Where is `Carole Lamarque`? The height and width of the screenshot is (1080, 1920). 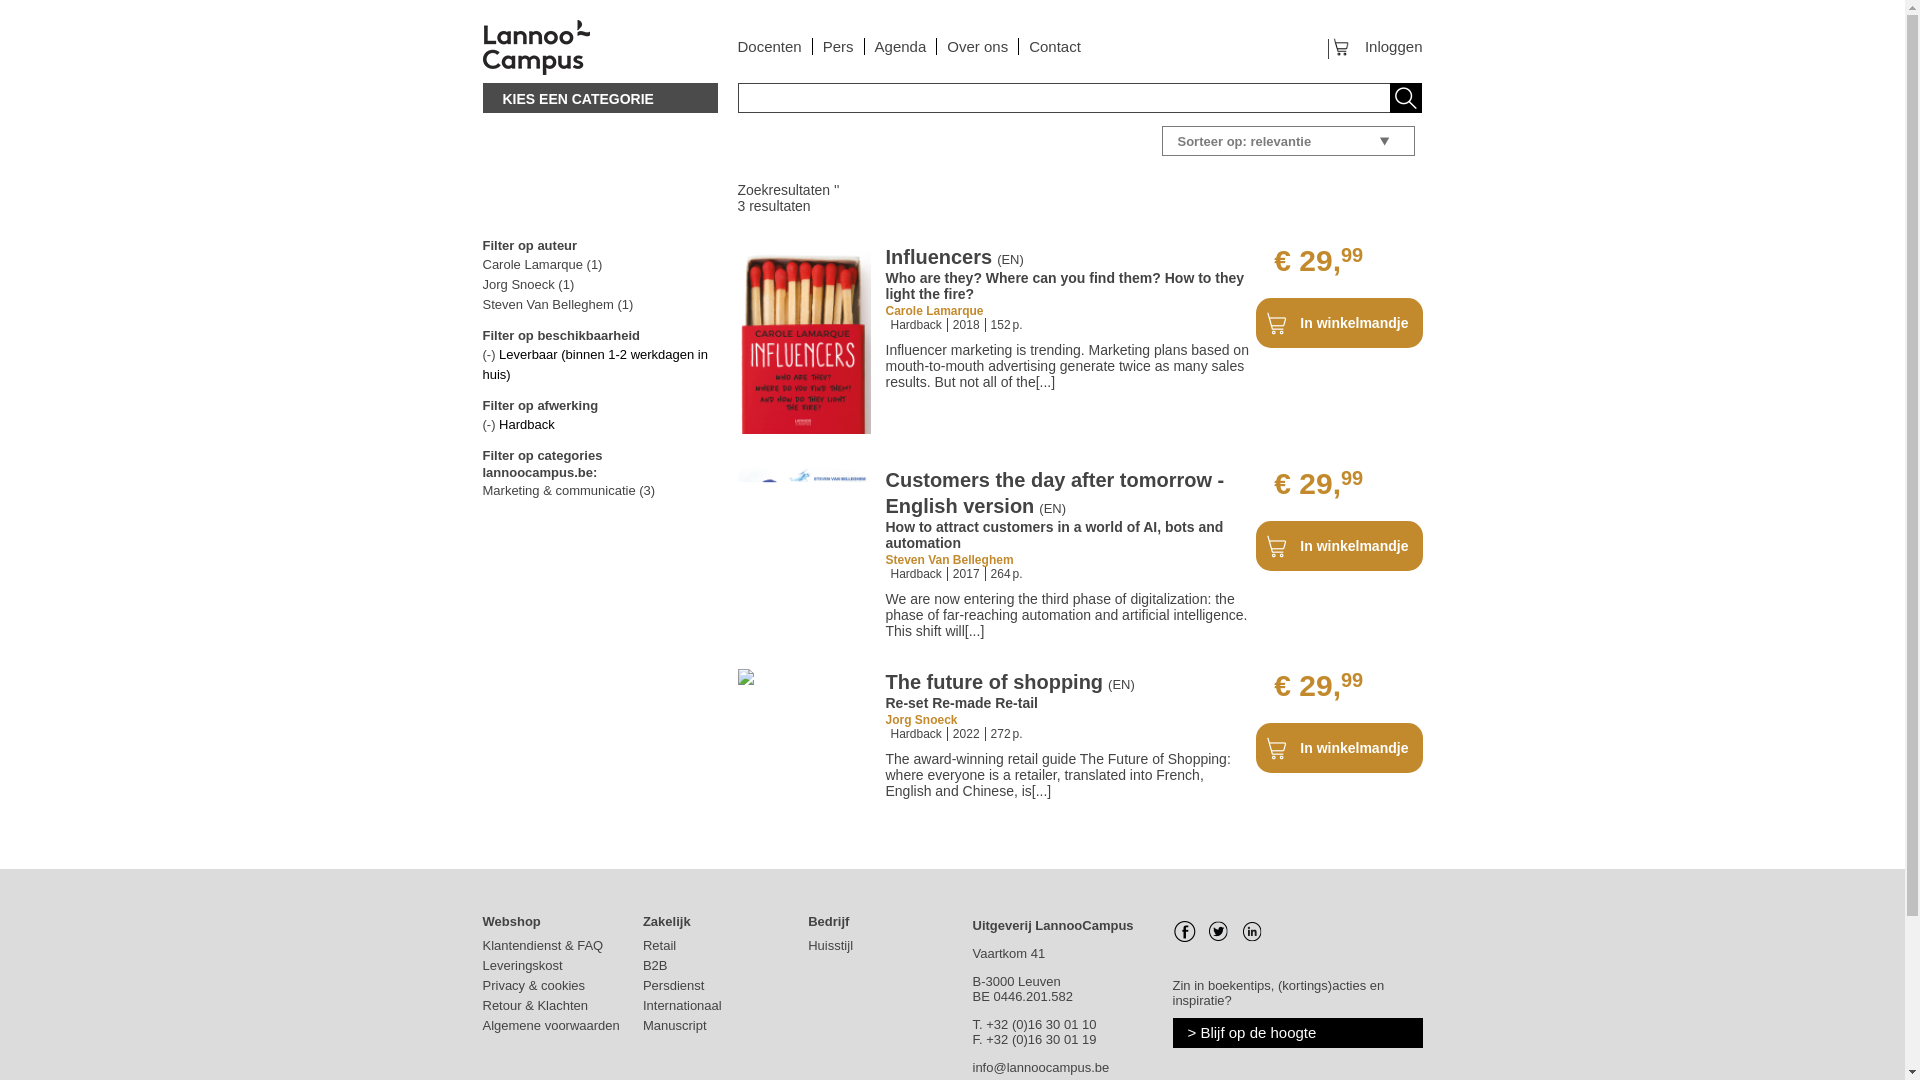
Carole Lamarque is located at coordinates (934, 310).